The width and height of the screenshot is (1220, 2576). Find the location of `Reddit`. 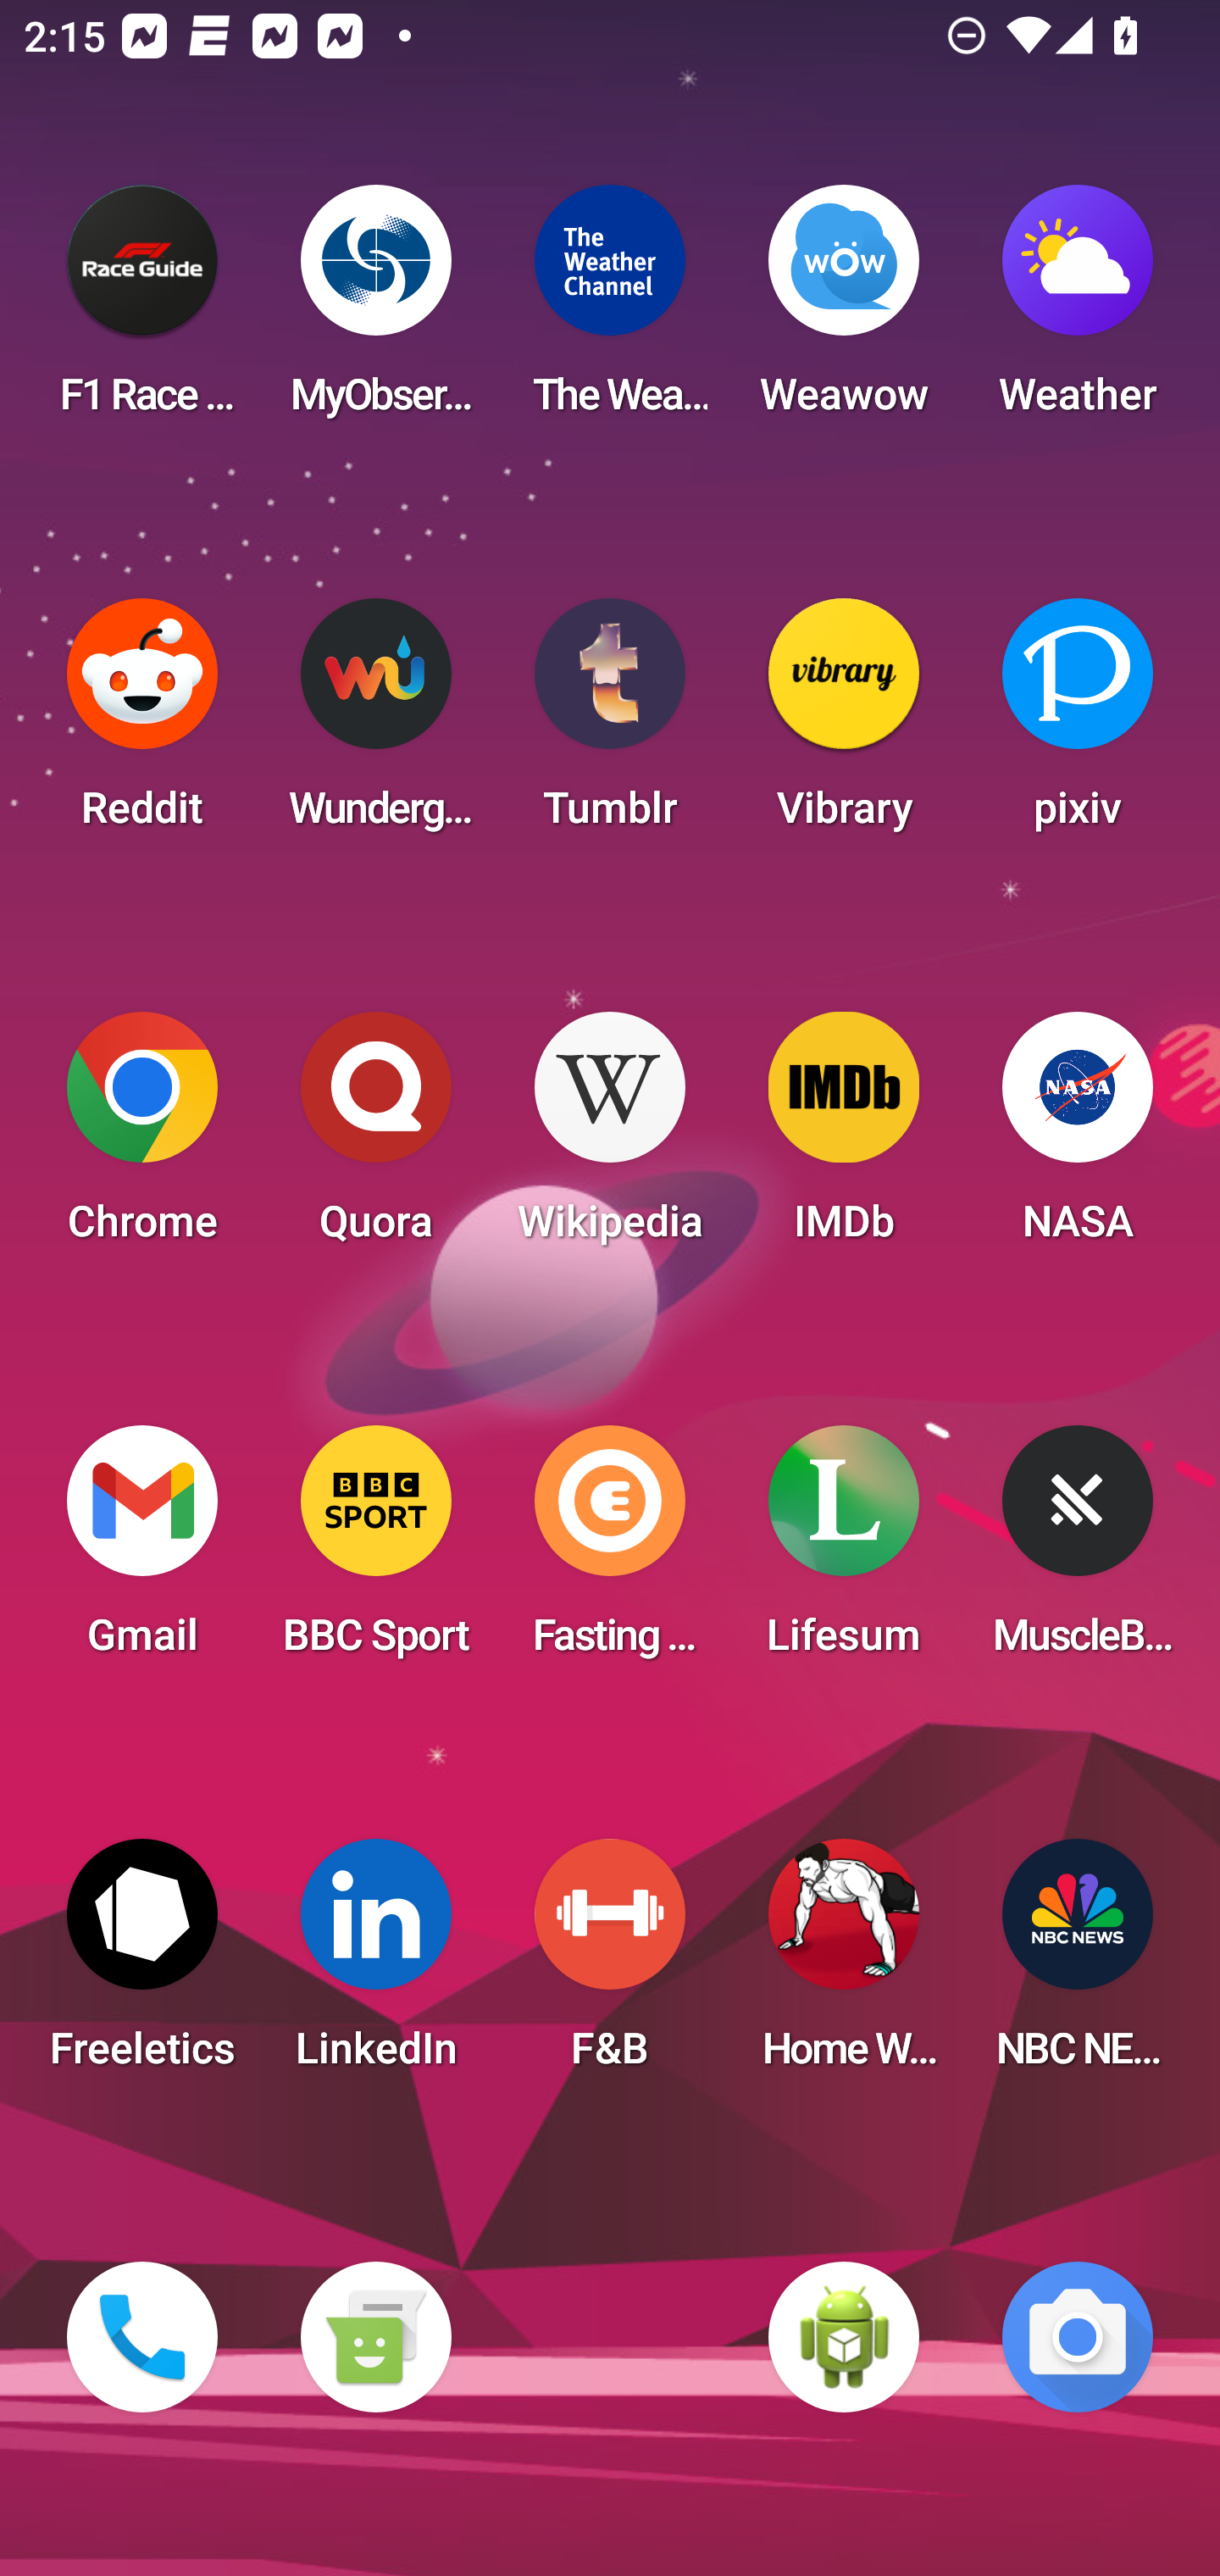

Reddit is located at coordinates (142, 724).